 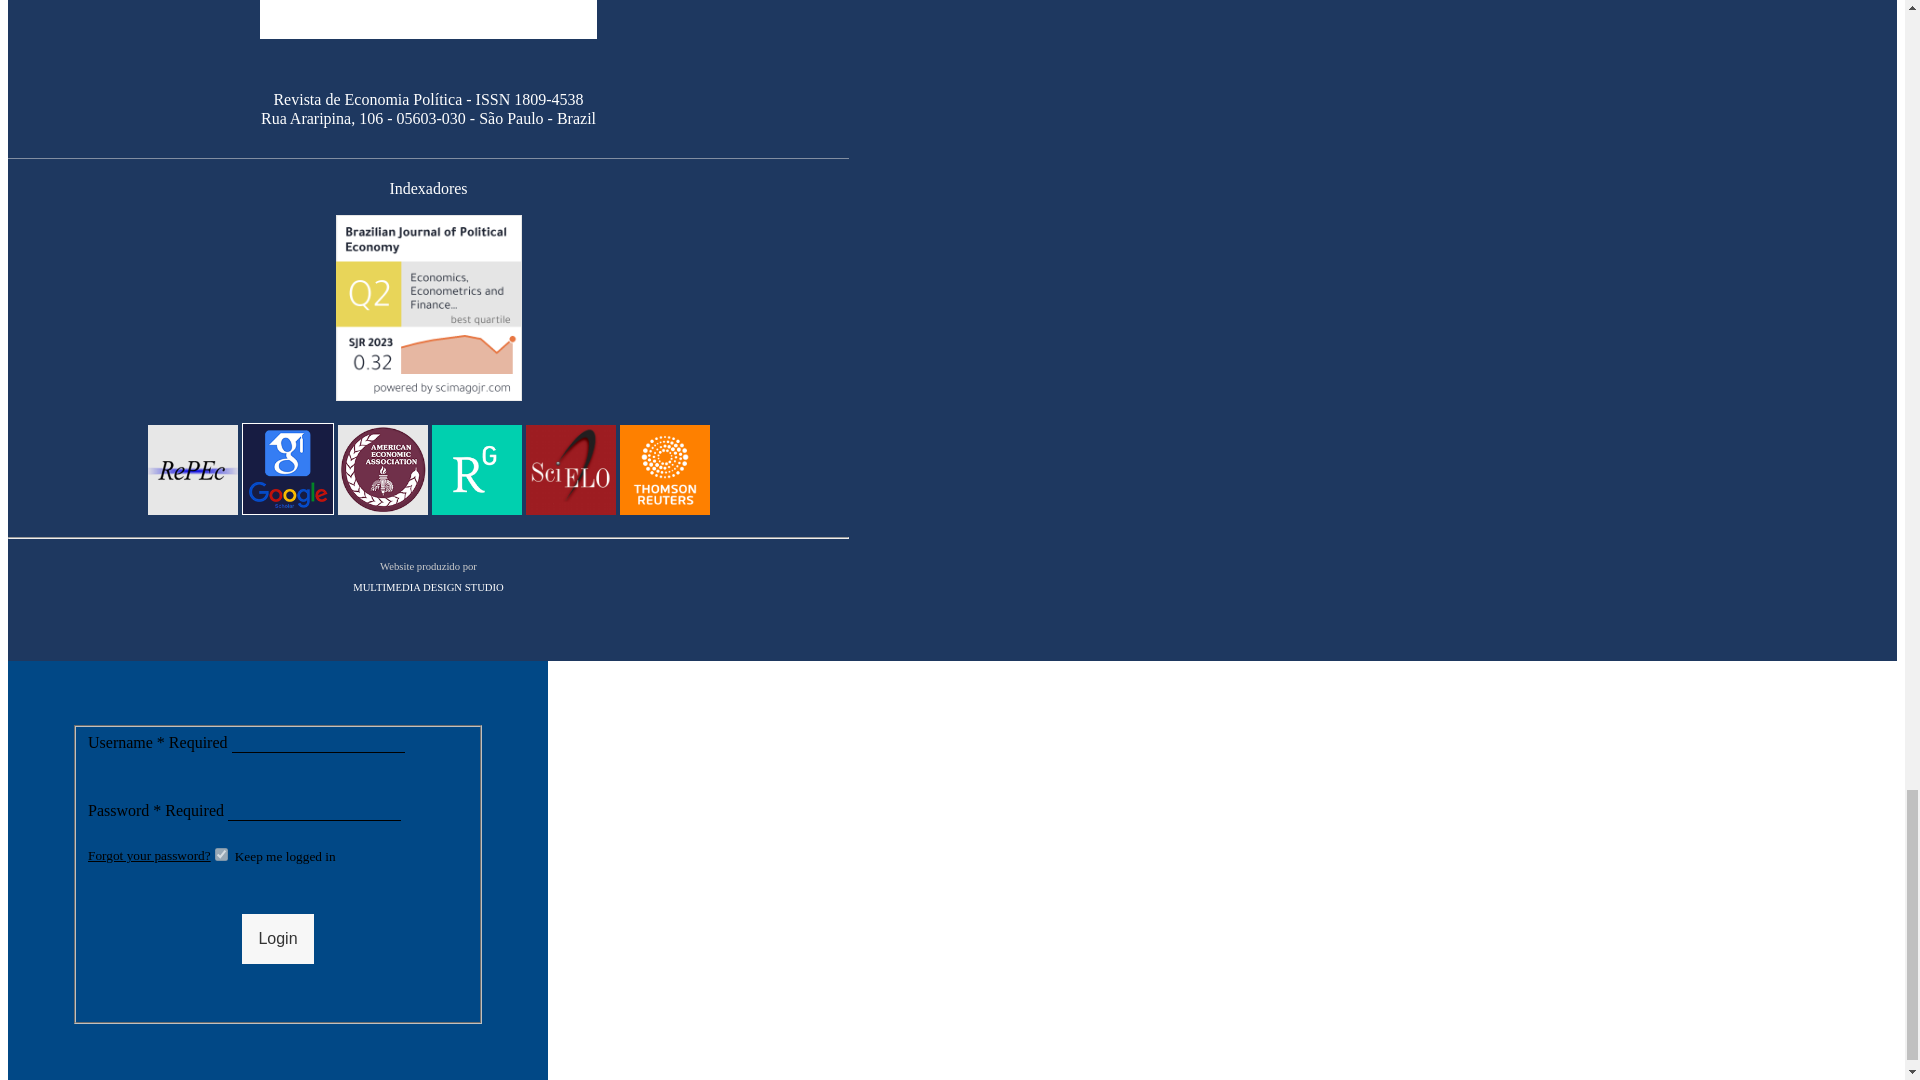 I want to click on RESEARCHGATE, so click(x=477, y=511).